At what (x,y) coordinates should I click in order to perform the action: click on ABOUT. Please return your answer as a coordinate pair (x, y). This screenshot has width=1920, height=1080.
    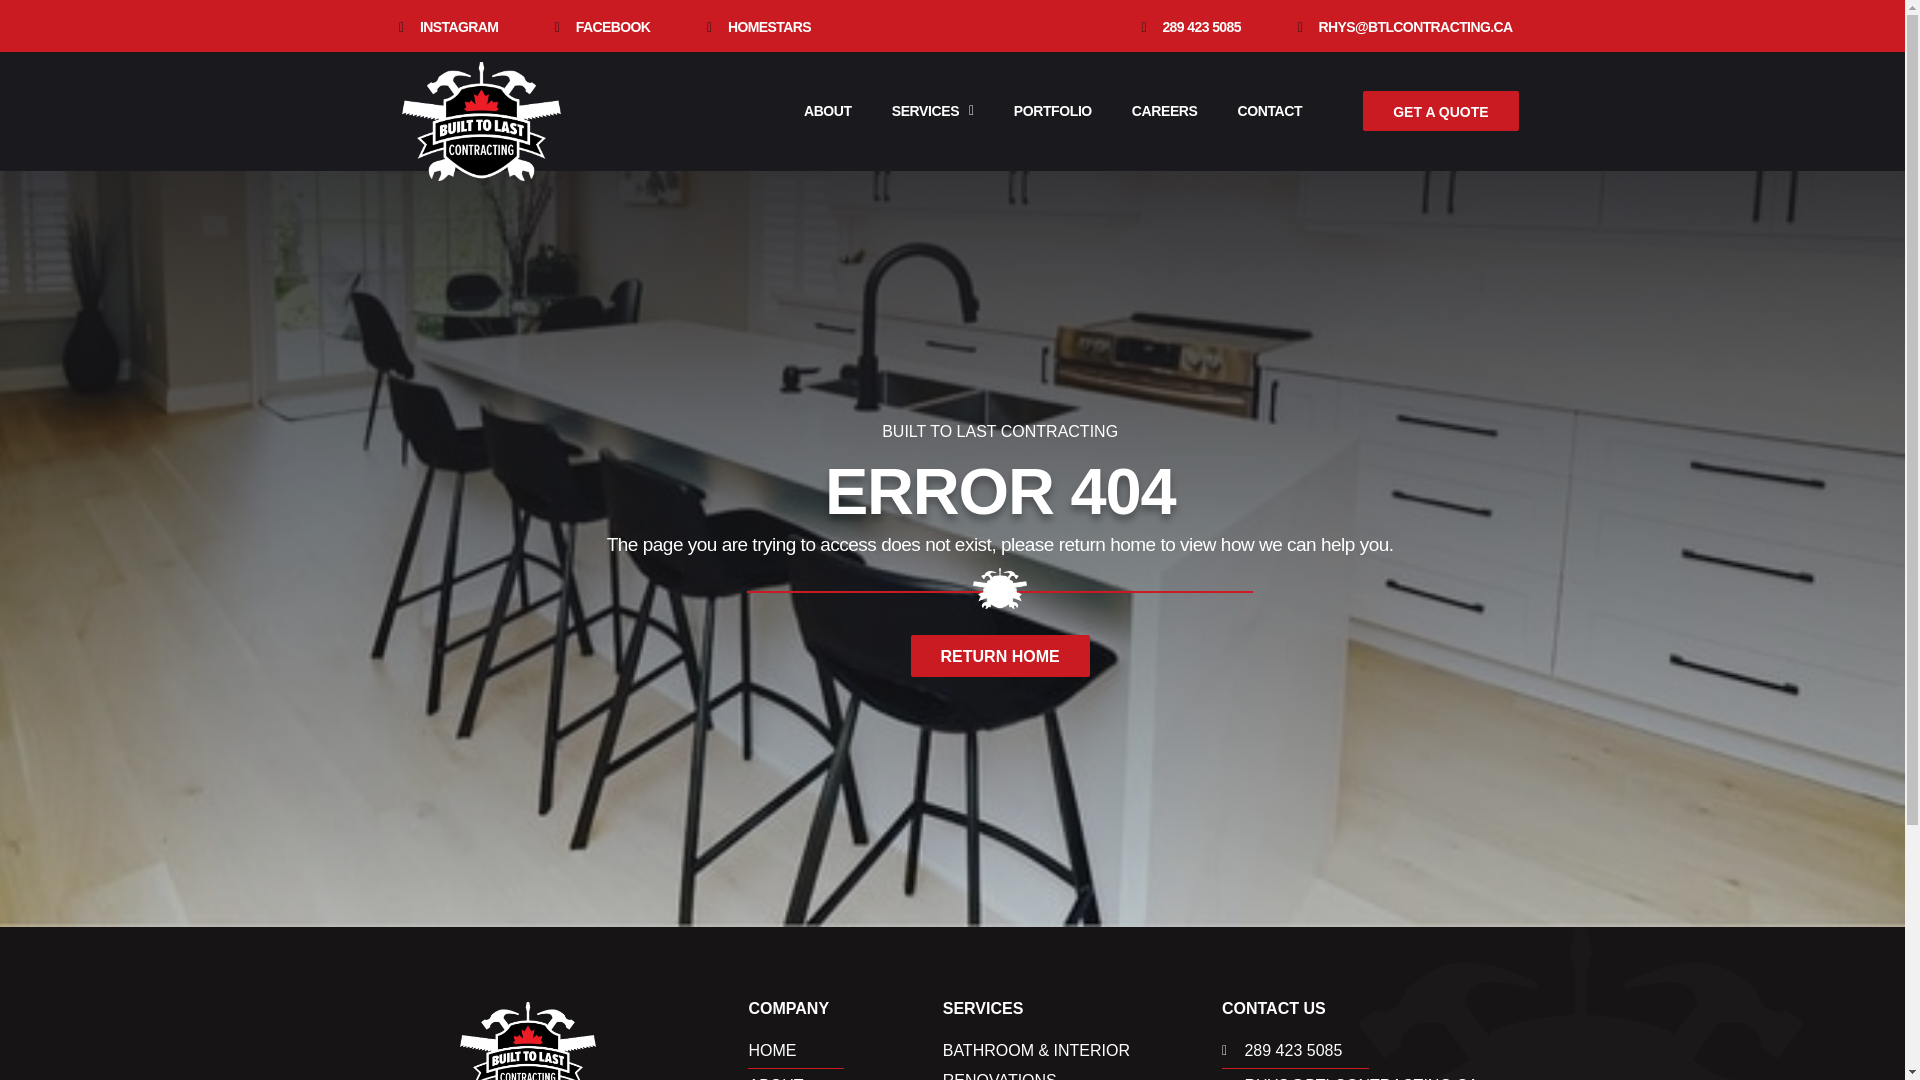
    Looking at the image, I should click on (827, 110).